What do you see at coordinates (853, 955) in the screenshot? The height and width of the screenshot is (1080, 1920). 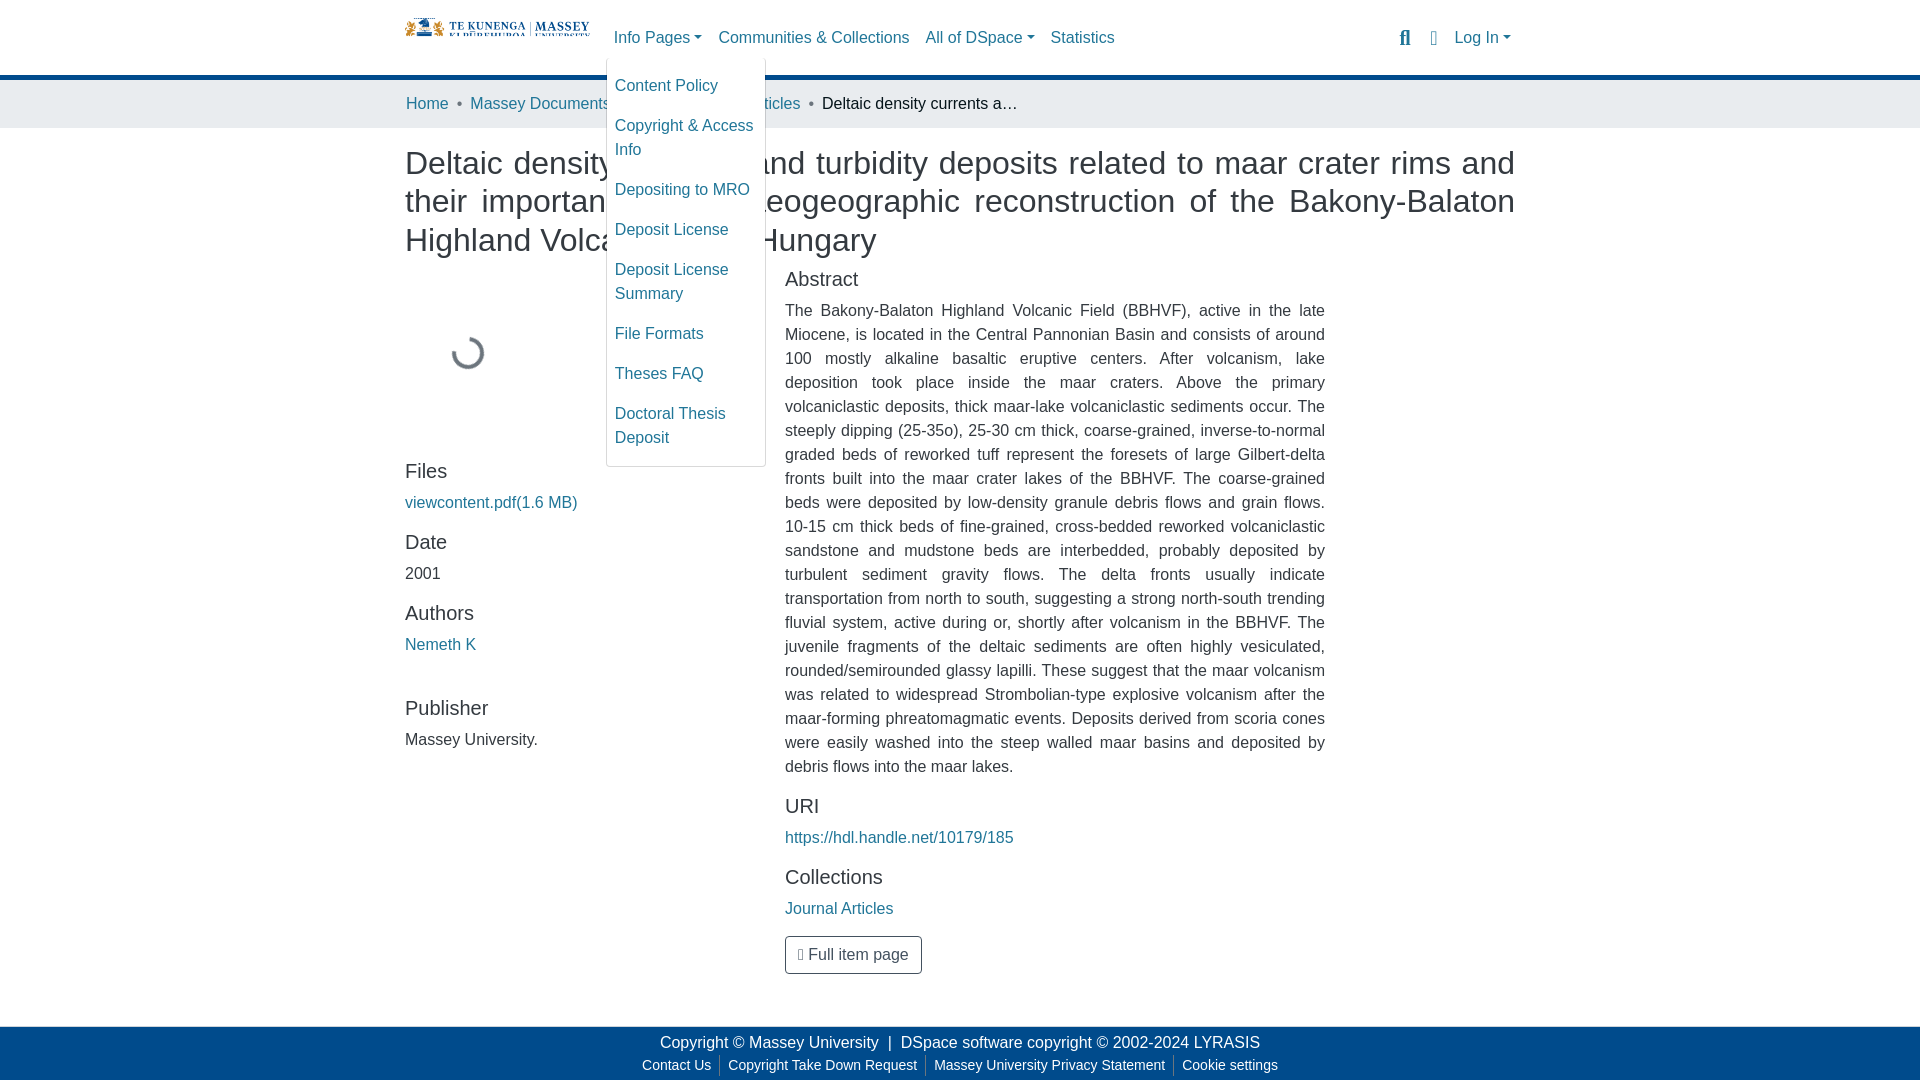 I see `Full item page` at bounding box center [853, 955].